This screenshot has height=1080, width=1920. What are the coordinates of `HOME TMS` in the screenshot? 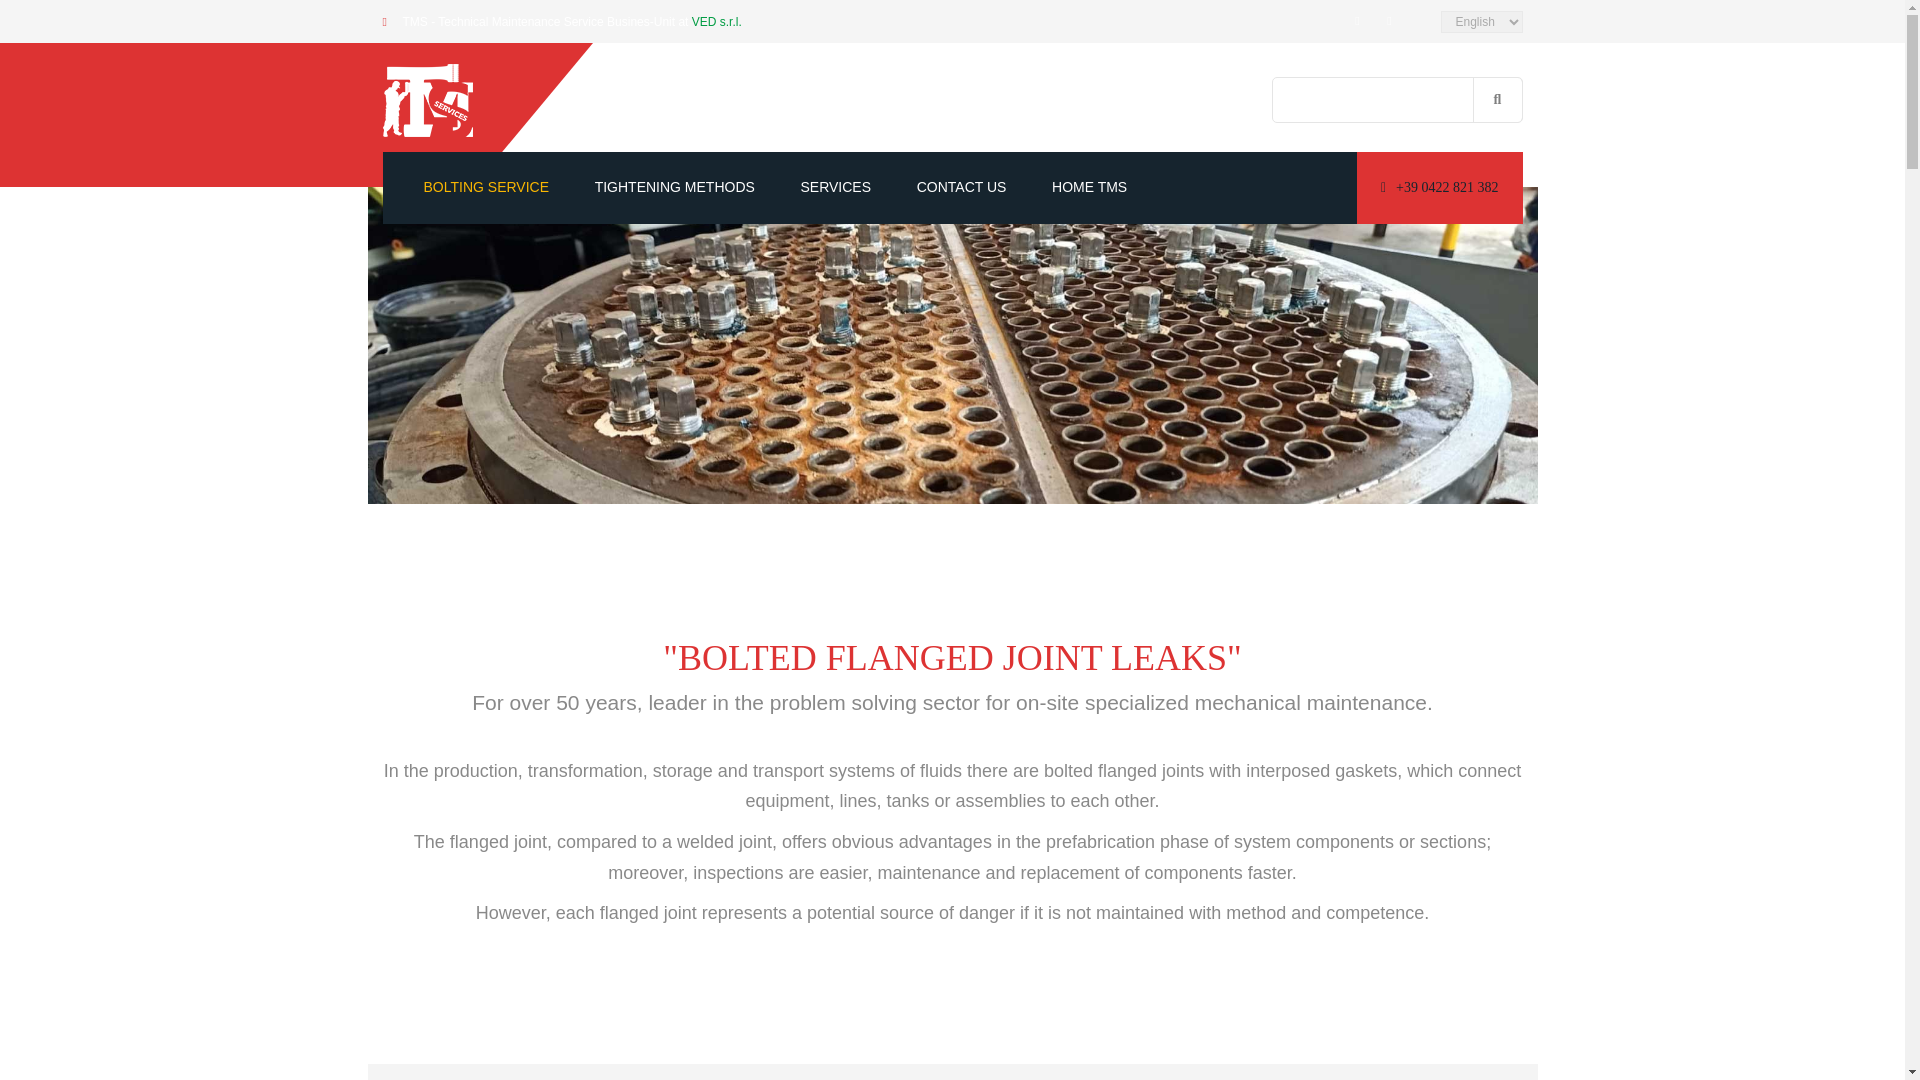 It's located at (1090, 188).